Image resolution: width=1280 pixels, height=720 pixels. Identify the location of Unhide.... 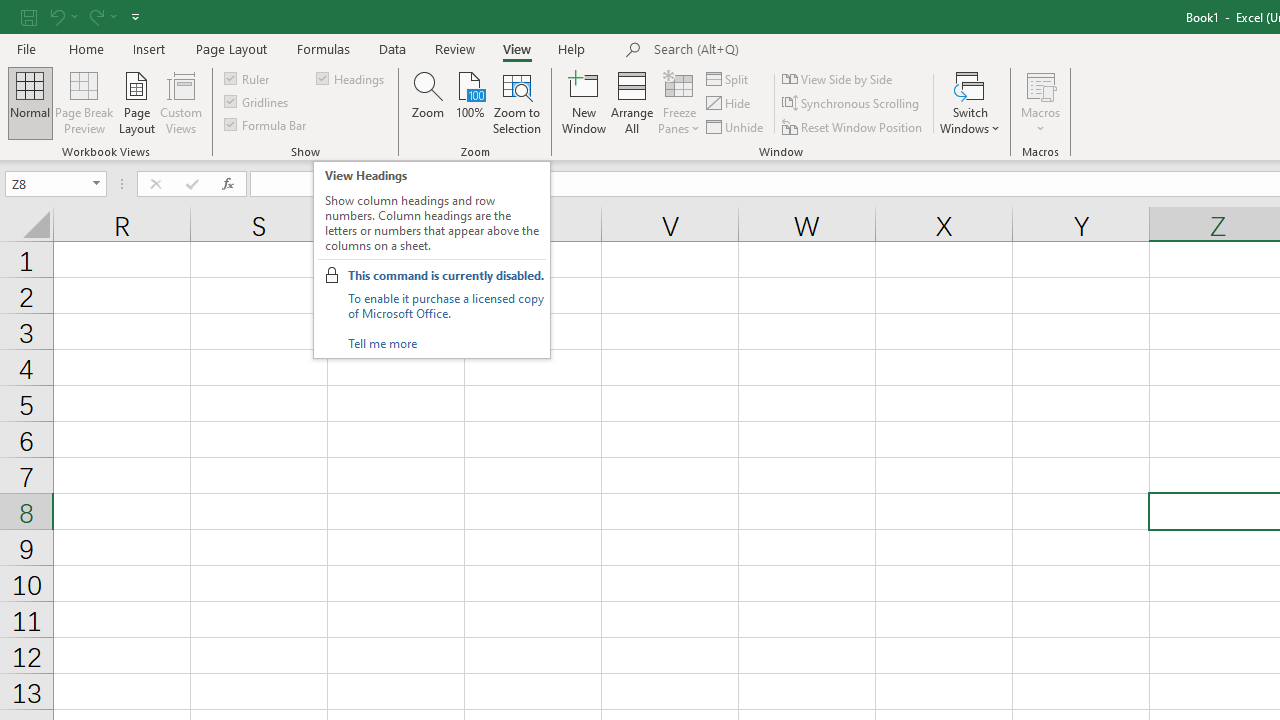
(736, 126).